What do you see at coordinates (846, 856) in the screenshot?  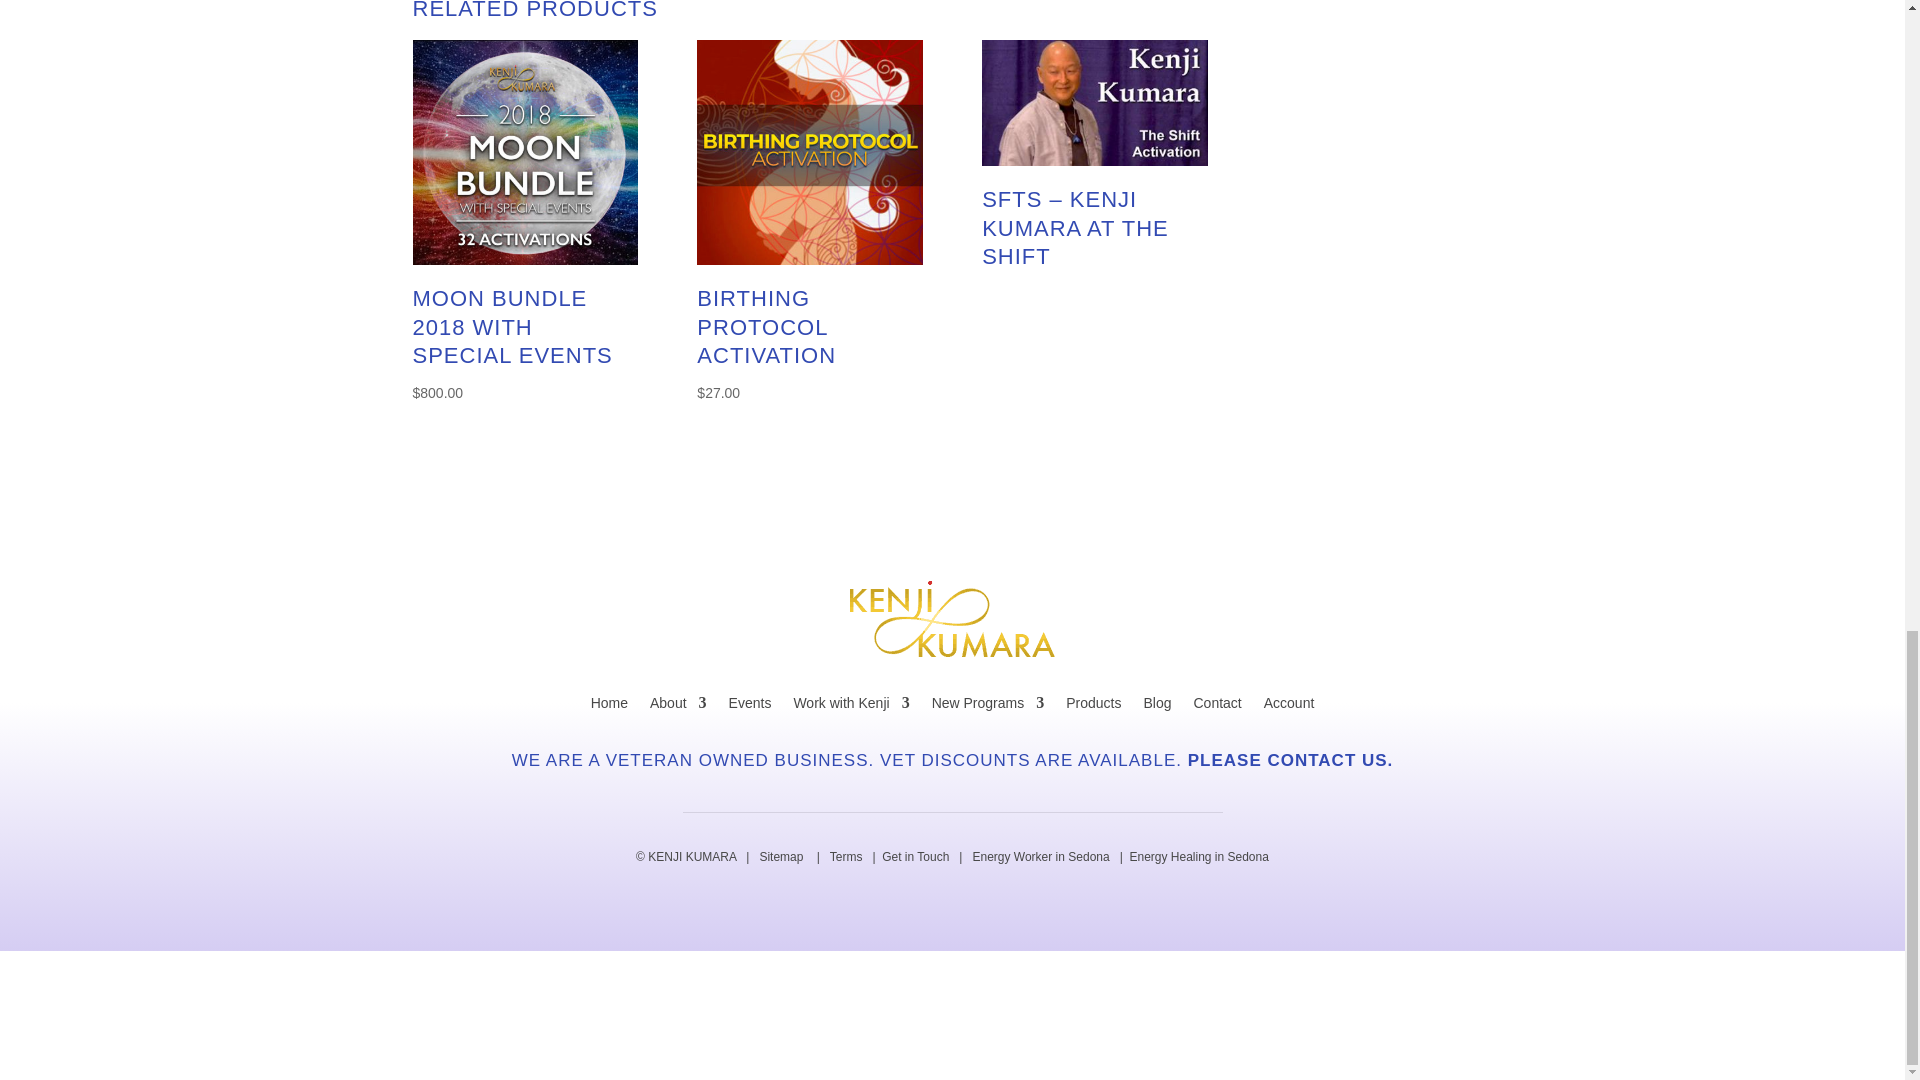 I see `Terms` at bounding box center [846, 856].